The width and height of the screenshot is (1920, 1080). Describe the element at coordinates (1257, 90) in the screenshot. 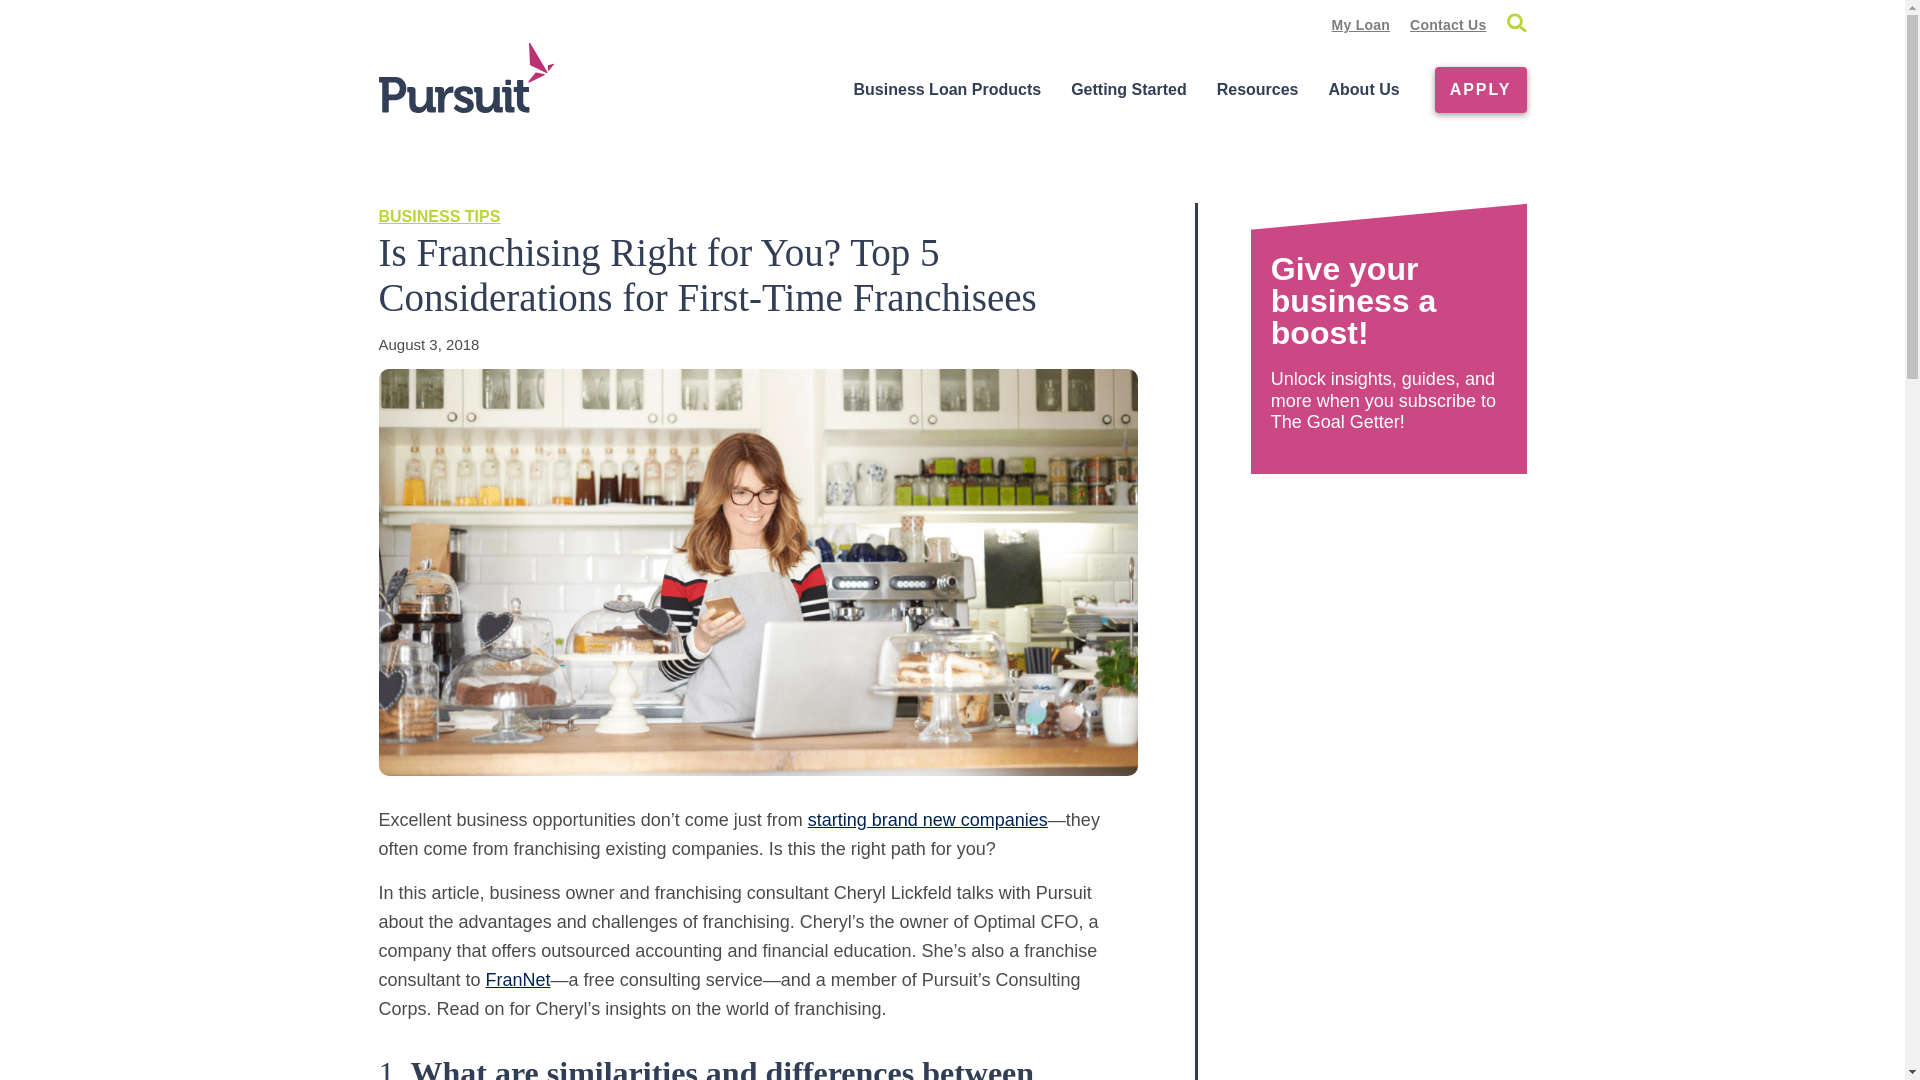

I see `Resources` at that location.